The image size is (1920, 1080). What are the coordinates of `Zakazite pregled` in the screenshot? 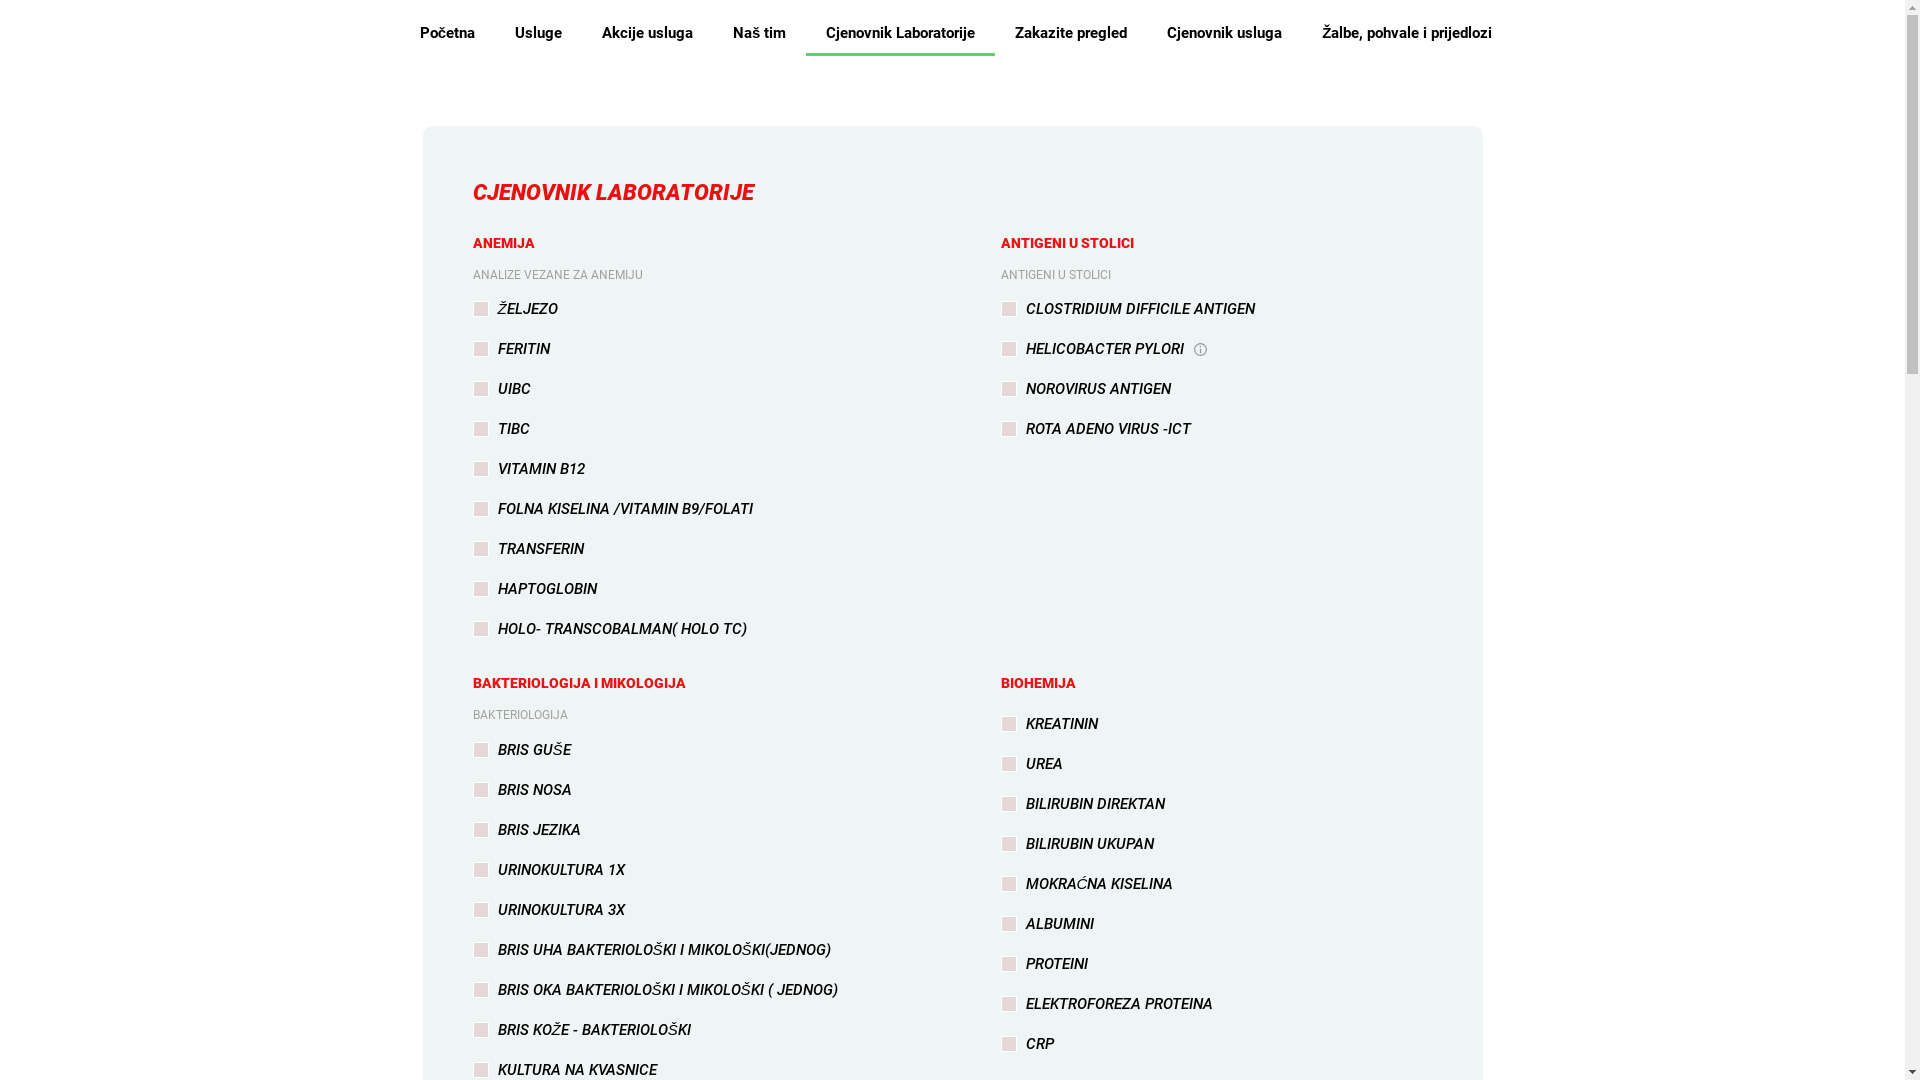 It's located at (1070, 33).